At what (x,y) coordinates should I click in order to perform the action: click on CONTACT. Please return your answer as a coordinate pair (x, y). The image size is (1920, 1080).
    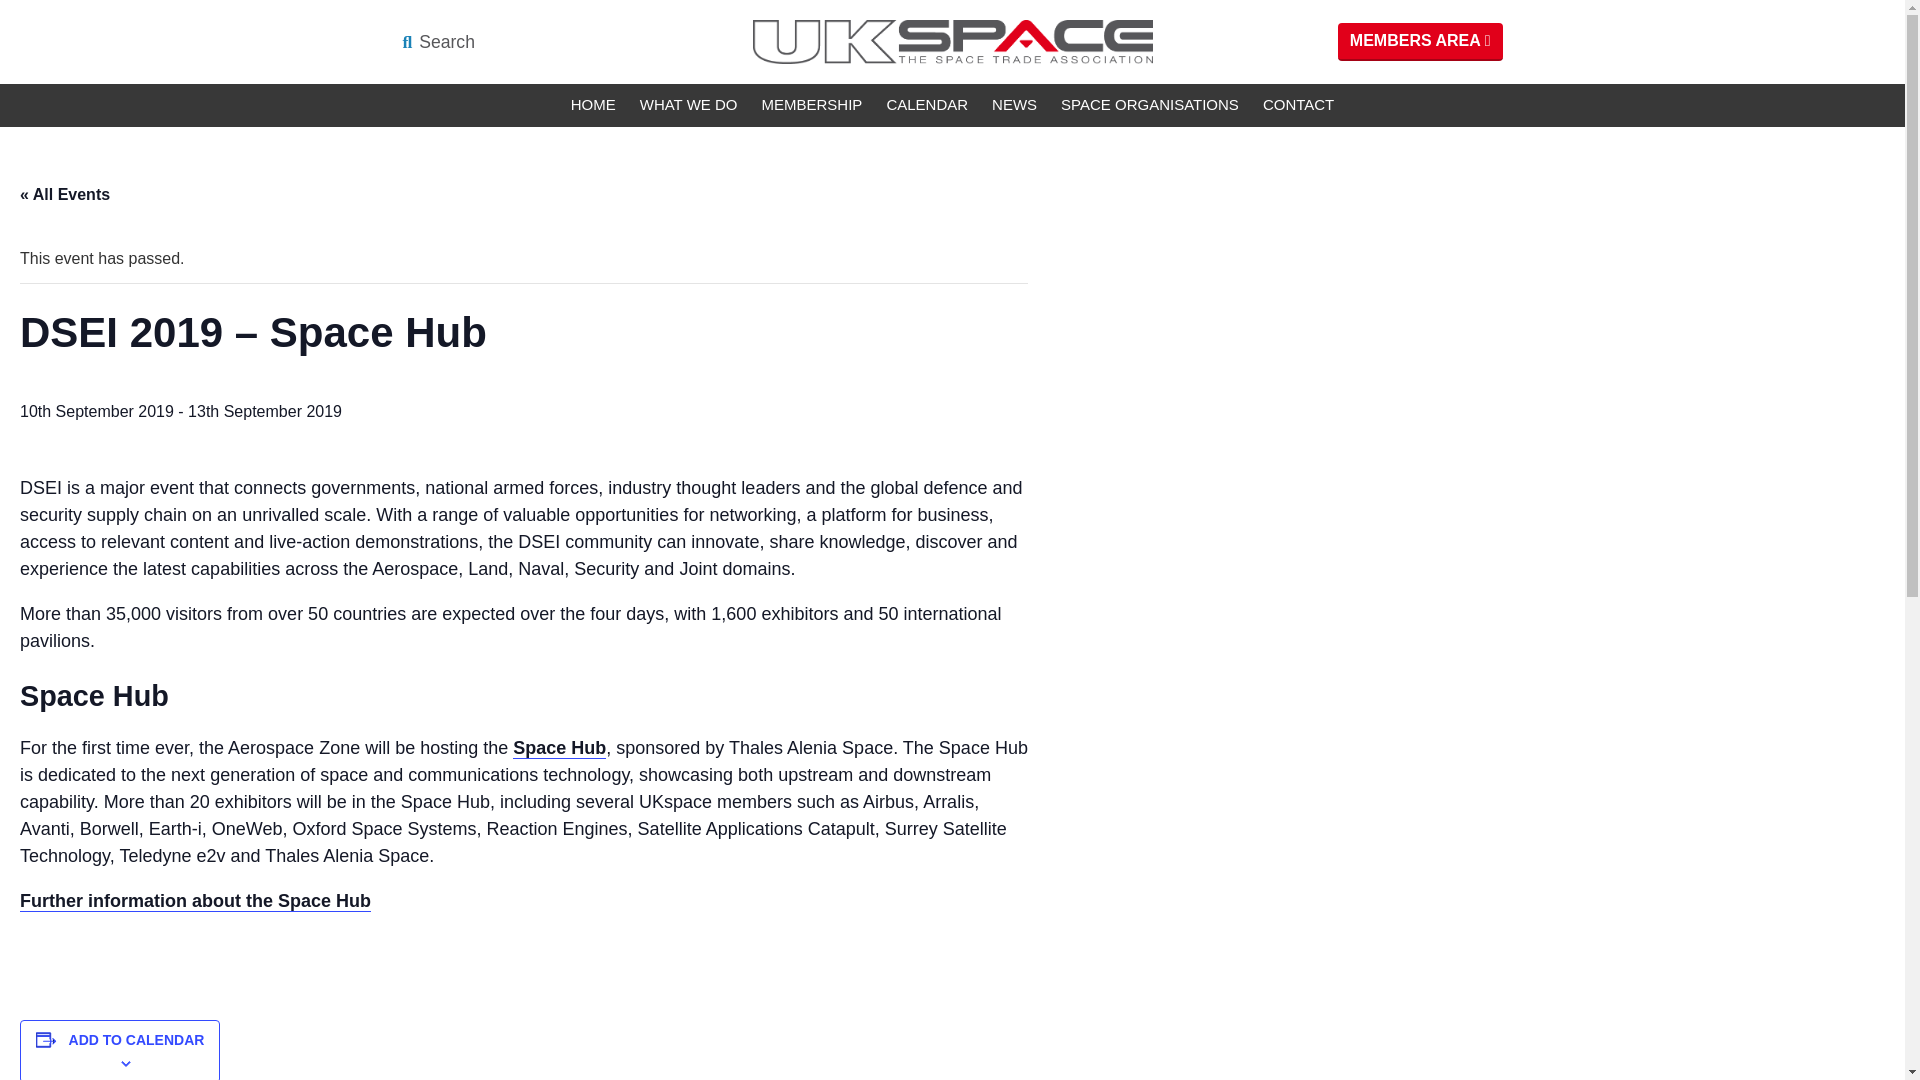
    Looking at the image, I should click on (1298, 106).